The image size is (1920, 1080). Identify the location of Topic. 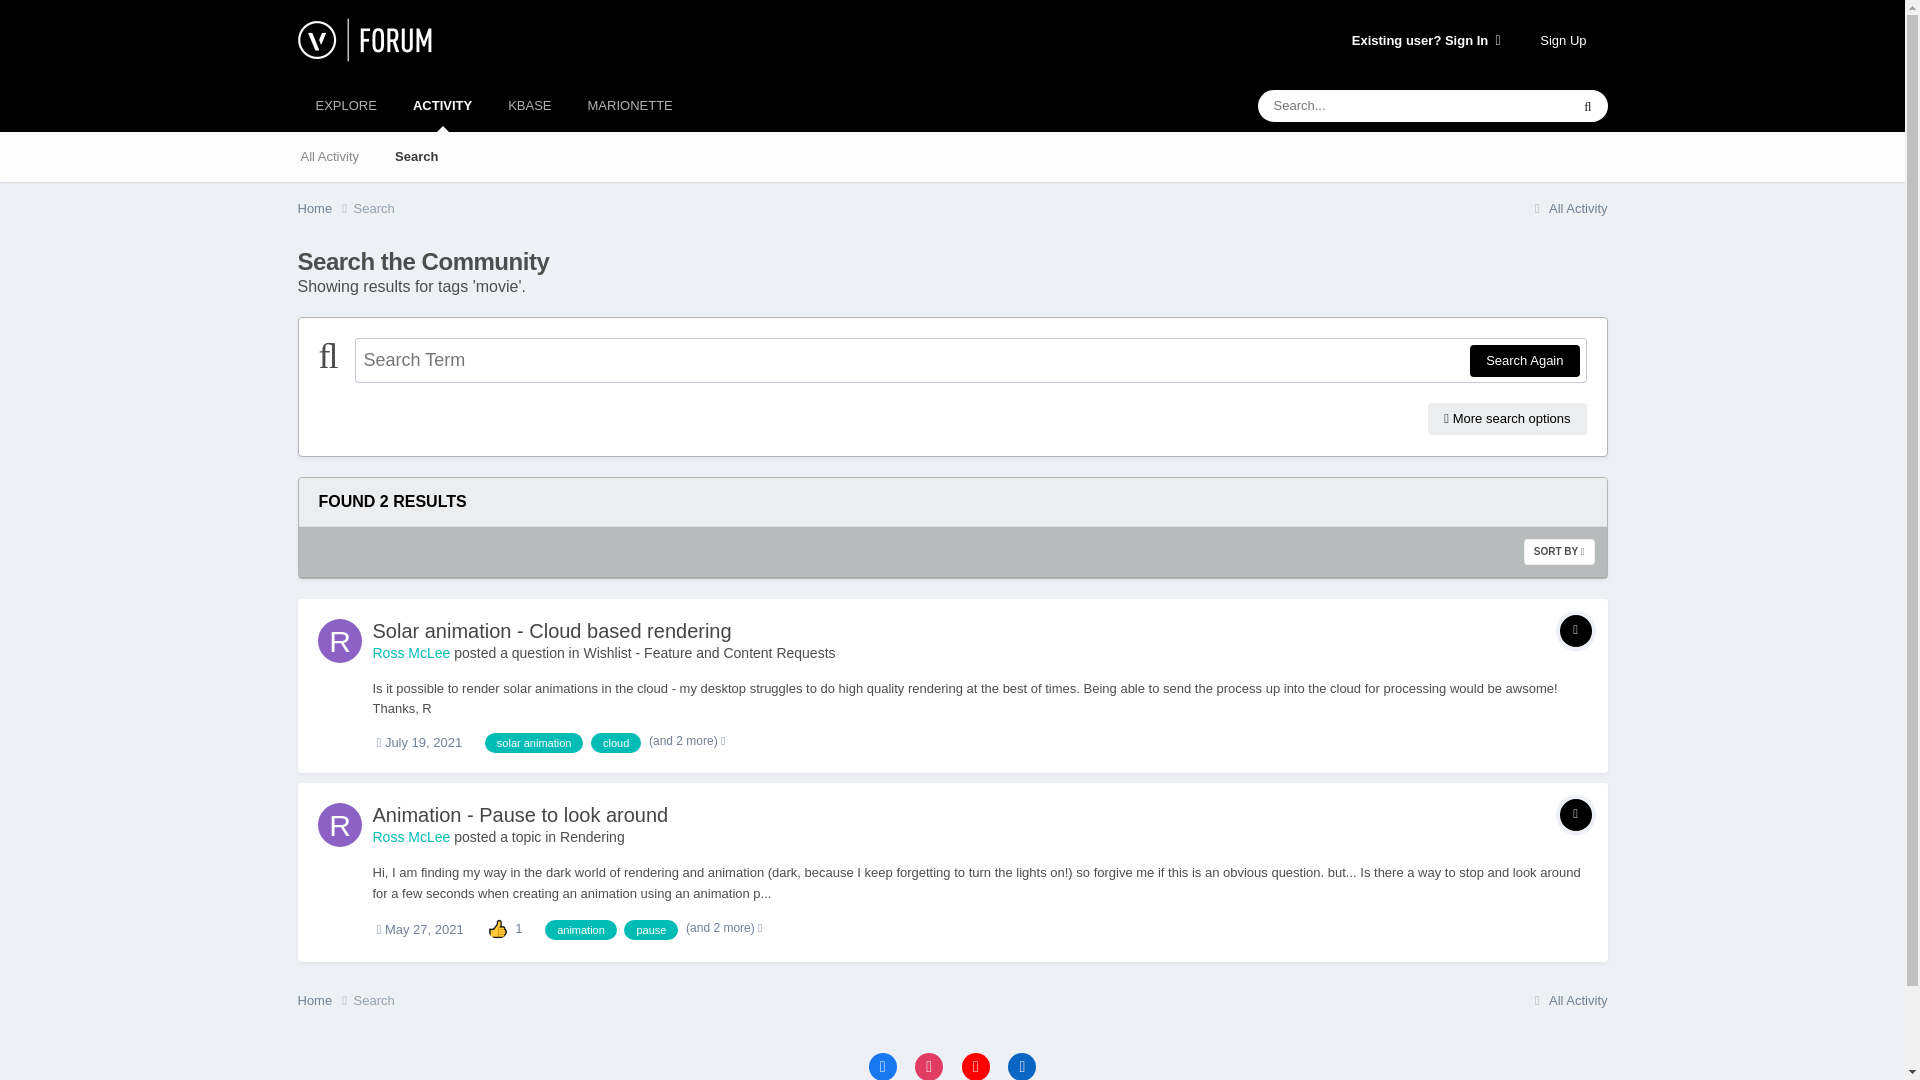
(1575, 814).